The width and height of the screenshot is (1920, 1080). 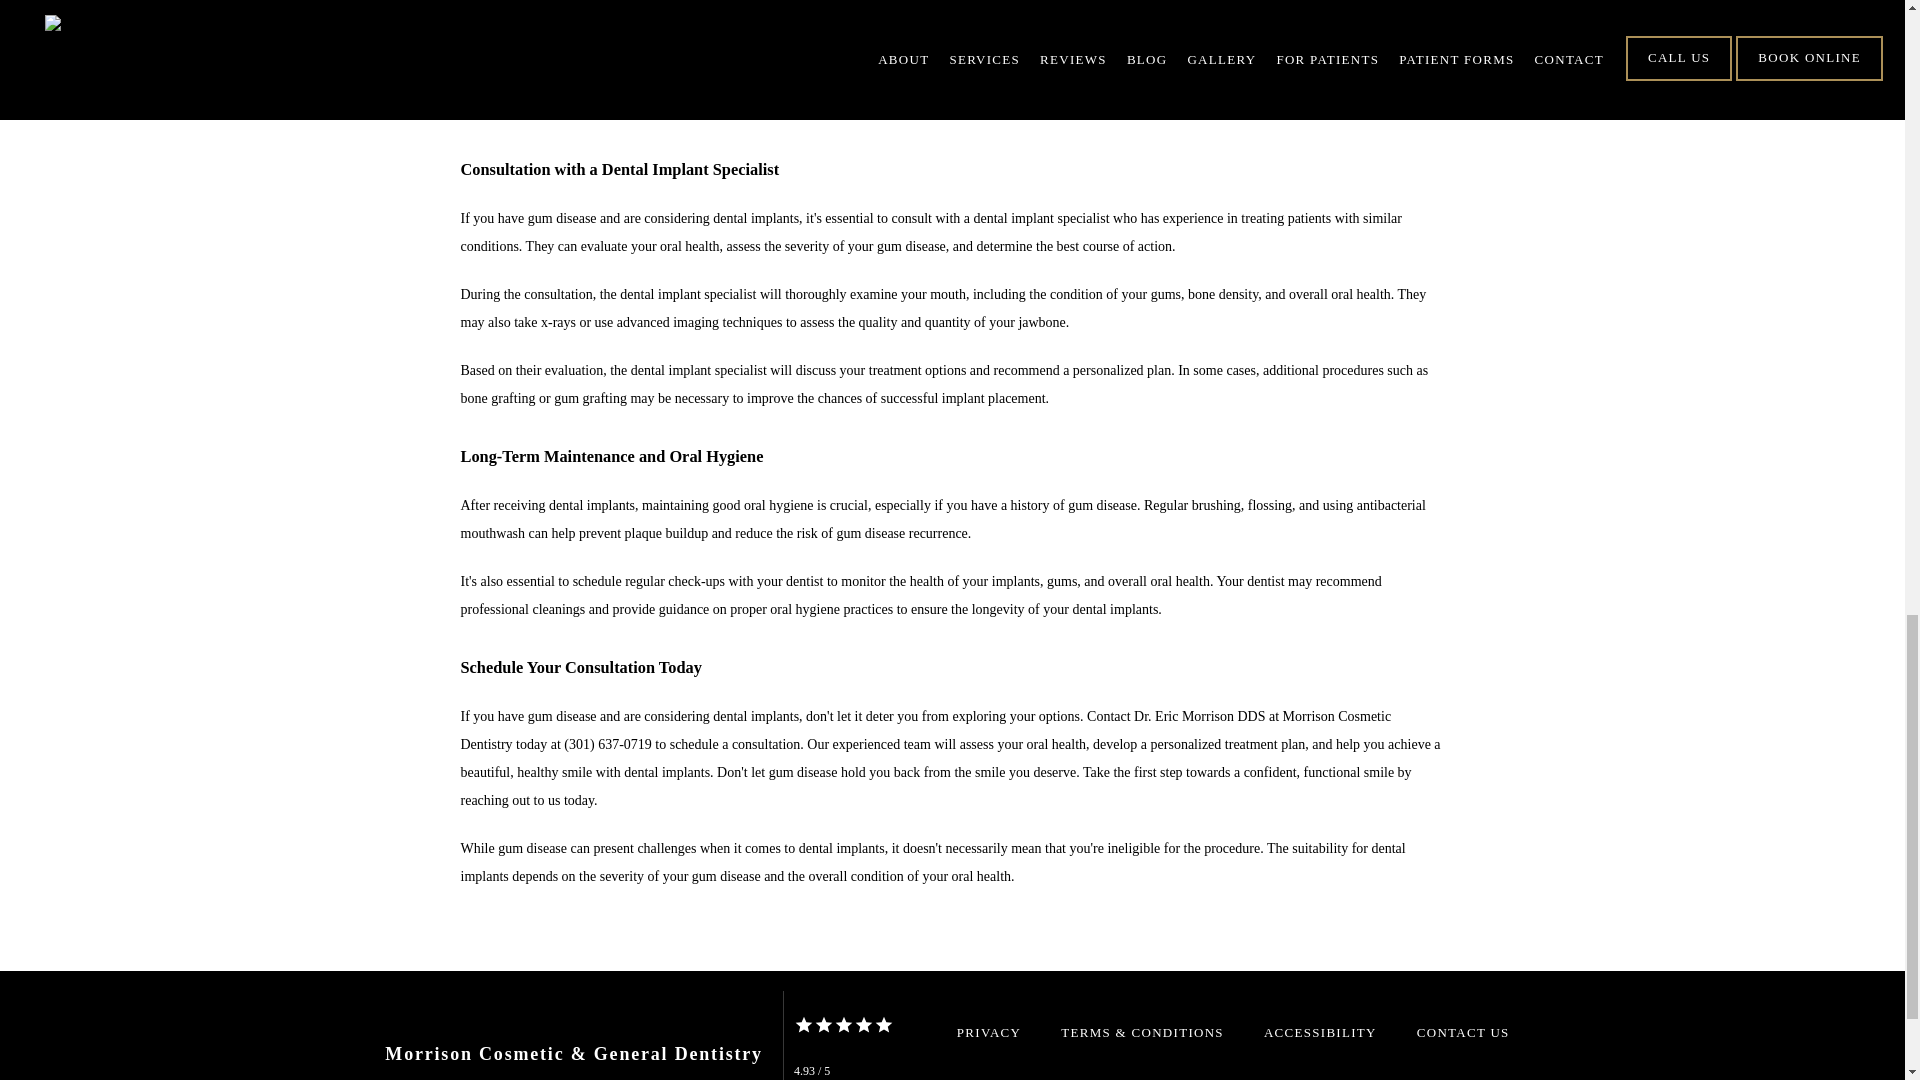 What do you see at coordinates (1320, 1032) in the screenshot?
I see `ACCESSIBILITY` at bounding box center [1320, 1032].